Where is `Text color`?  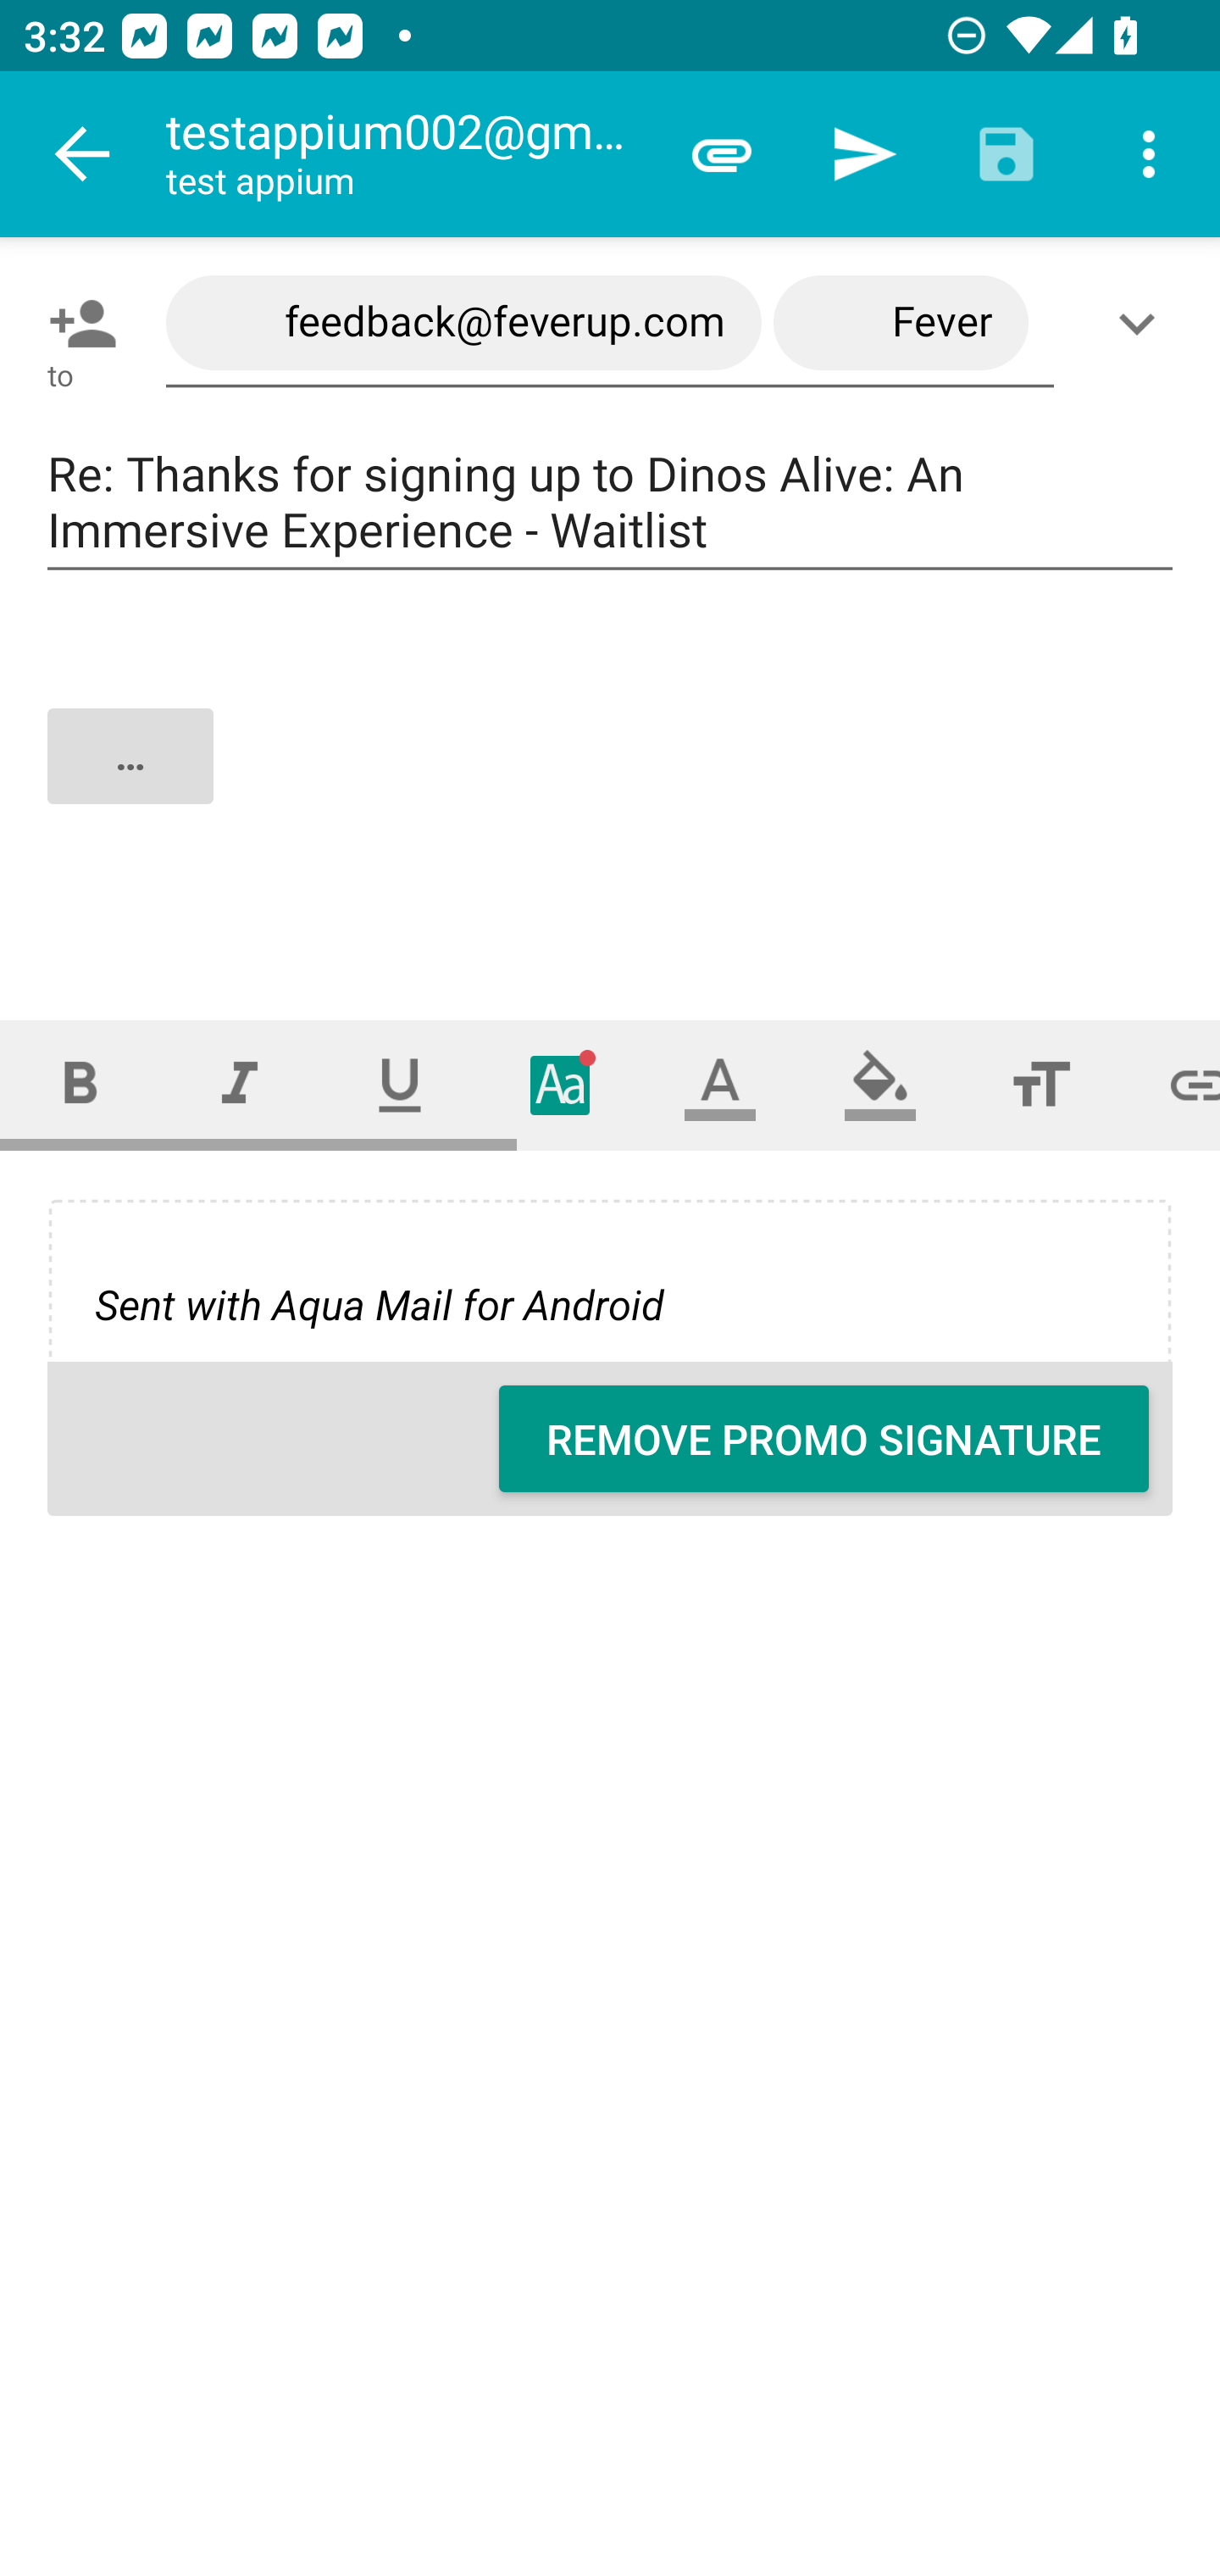
Text color is located at coordinates (720, 1085).